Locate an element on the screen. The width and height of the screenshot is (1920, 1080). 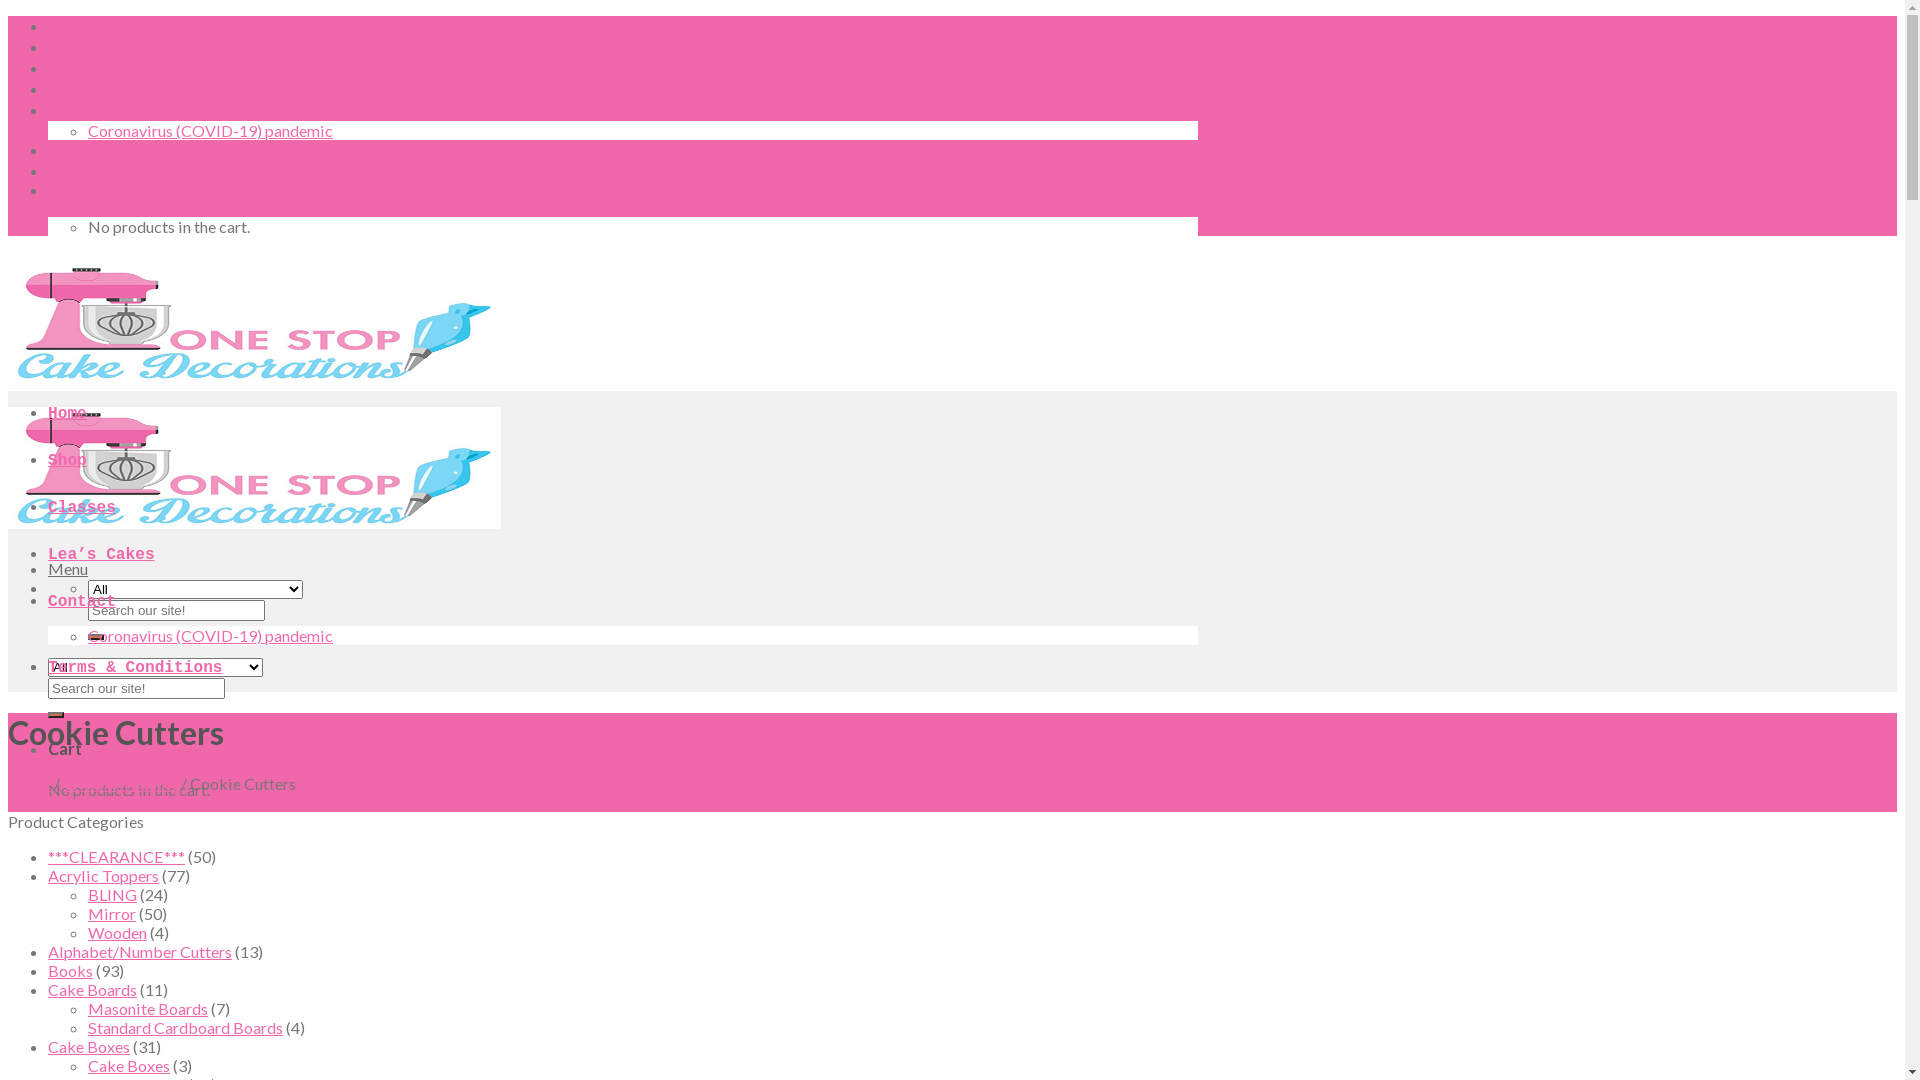
Masonite Boards is located at coordinates (148, 1008).